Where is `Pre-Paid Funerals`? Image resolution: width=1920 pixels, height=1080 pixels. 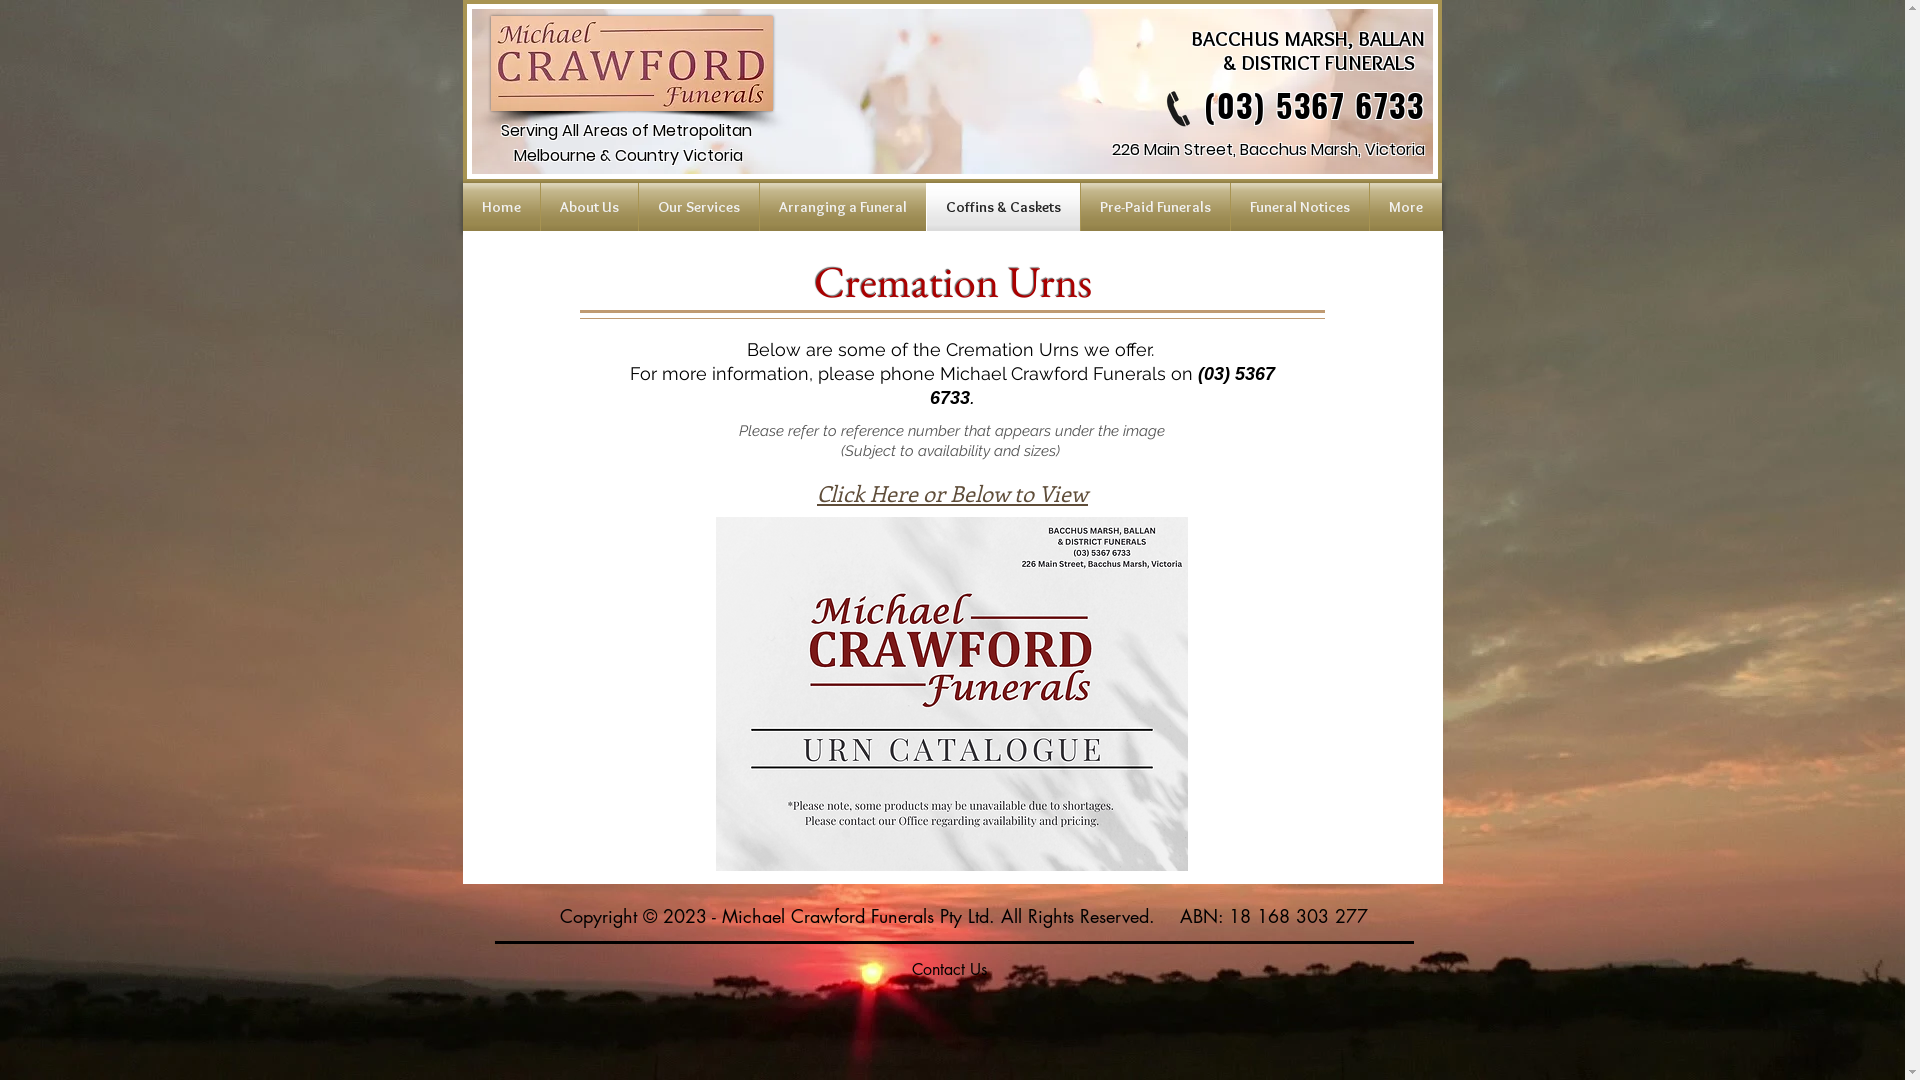 Pre-Paid Funerals is located at coordinates (1154, 207).